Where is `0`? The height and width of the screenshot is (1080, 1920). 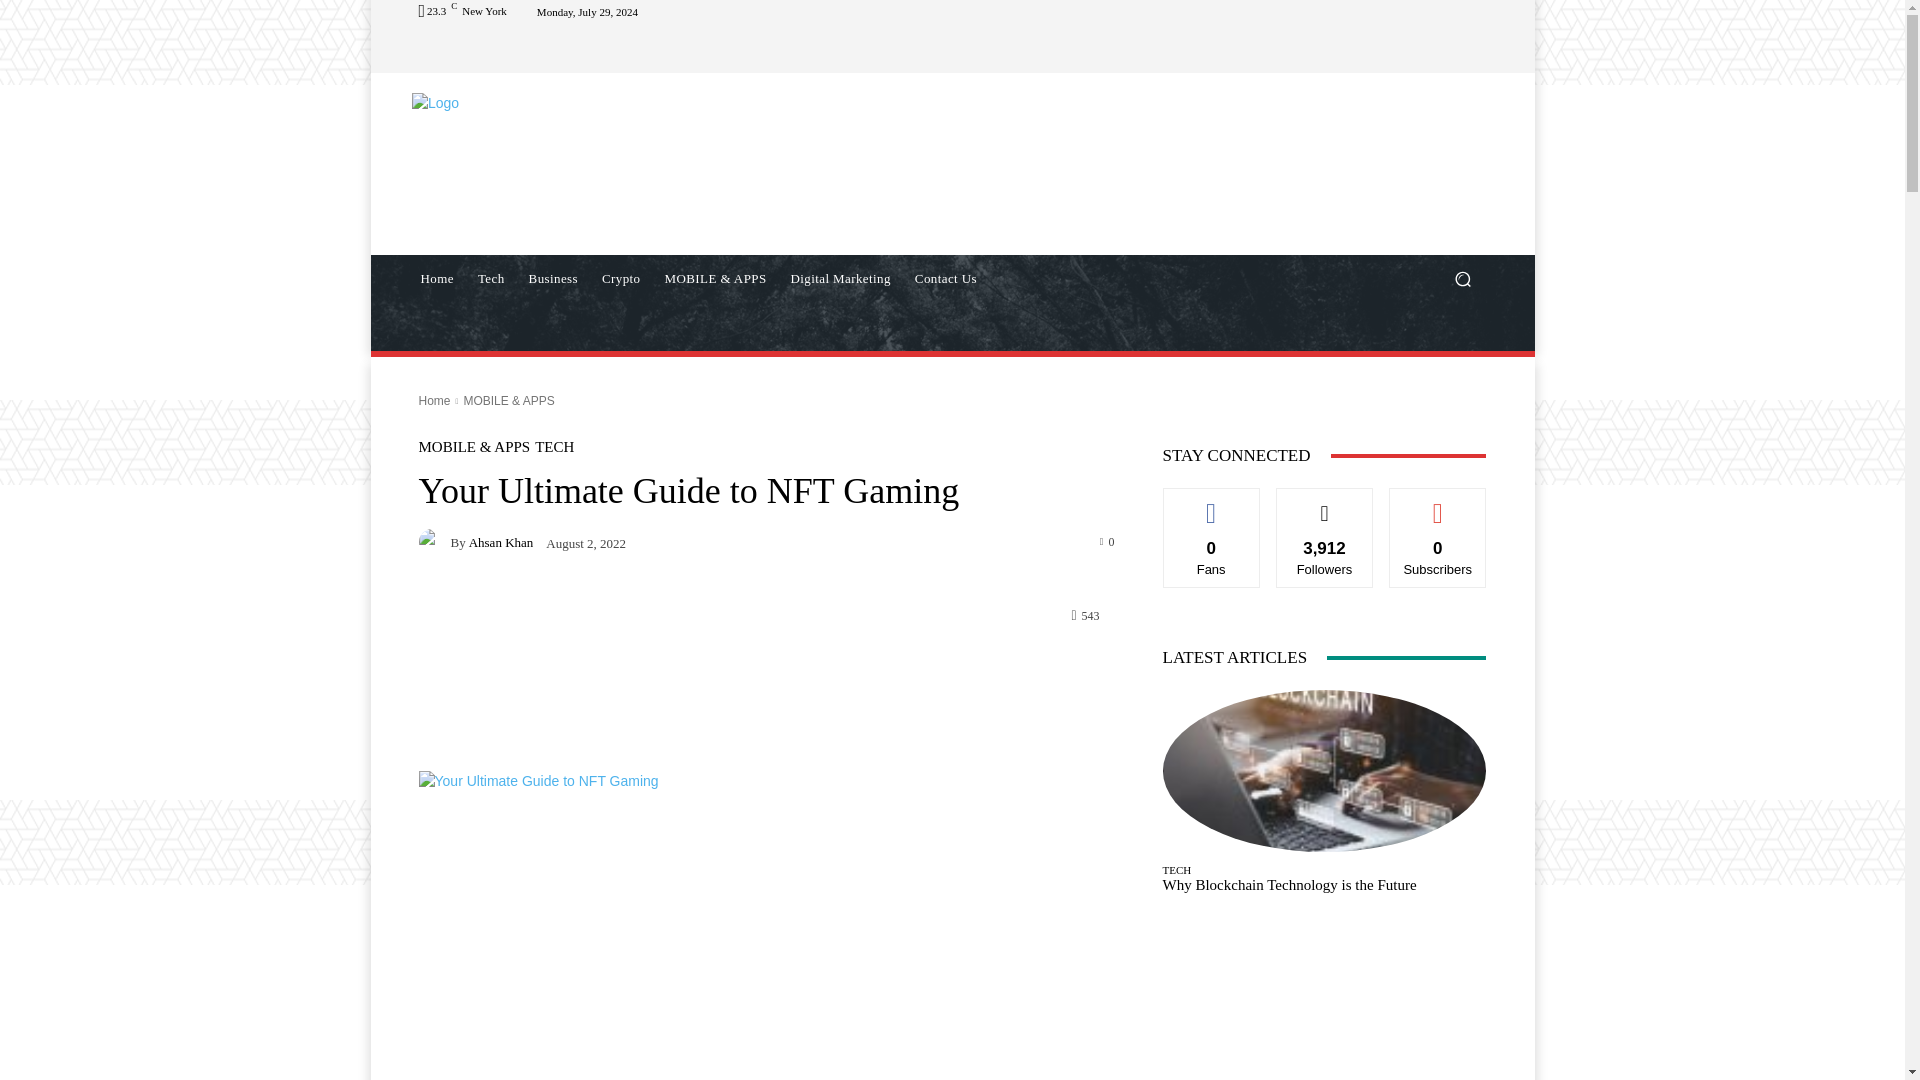 0 is located at coordinates (1108, 540).